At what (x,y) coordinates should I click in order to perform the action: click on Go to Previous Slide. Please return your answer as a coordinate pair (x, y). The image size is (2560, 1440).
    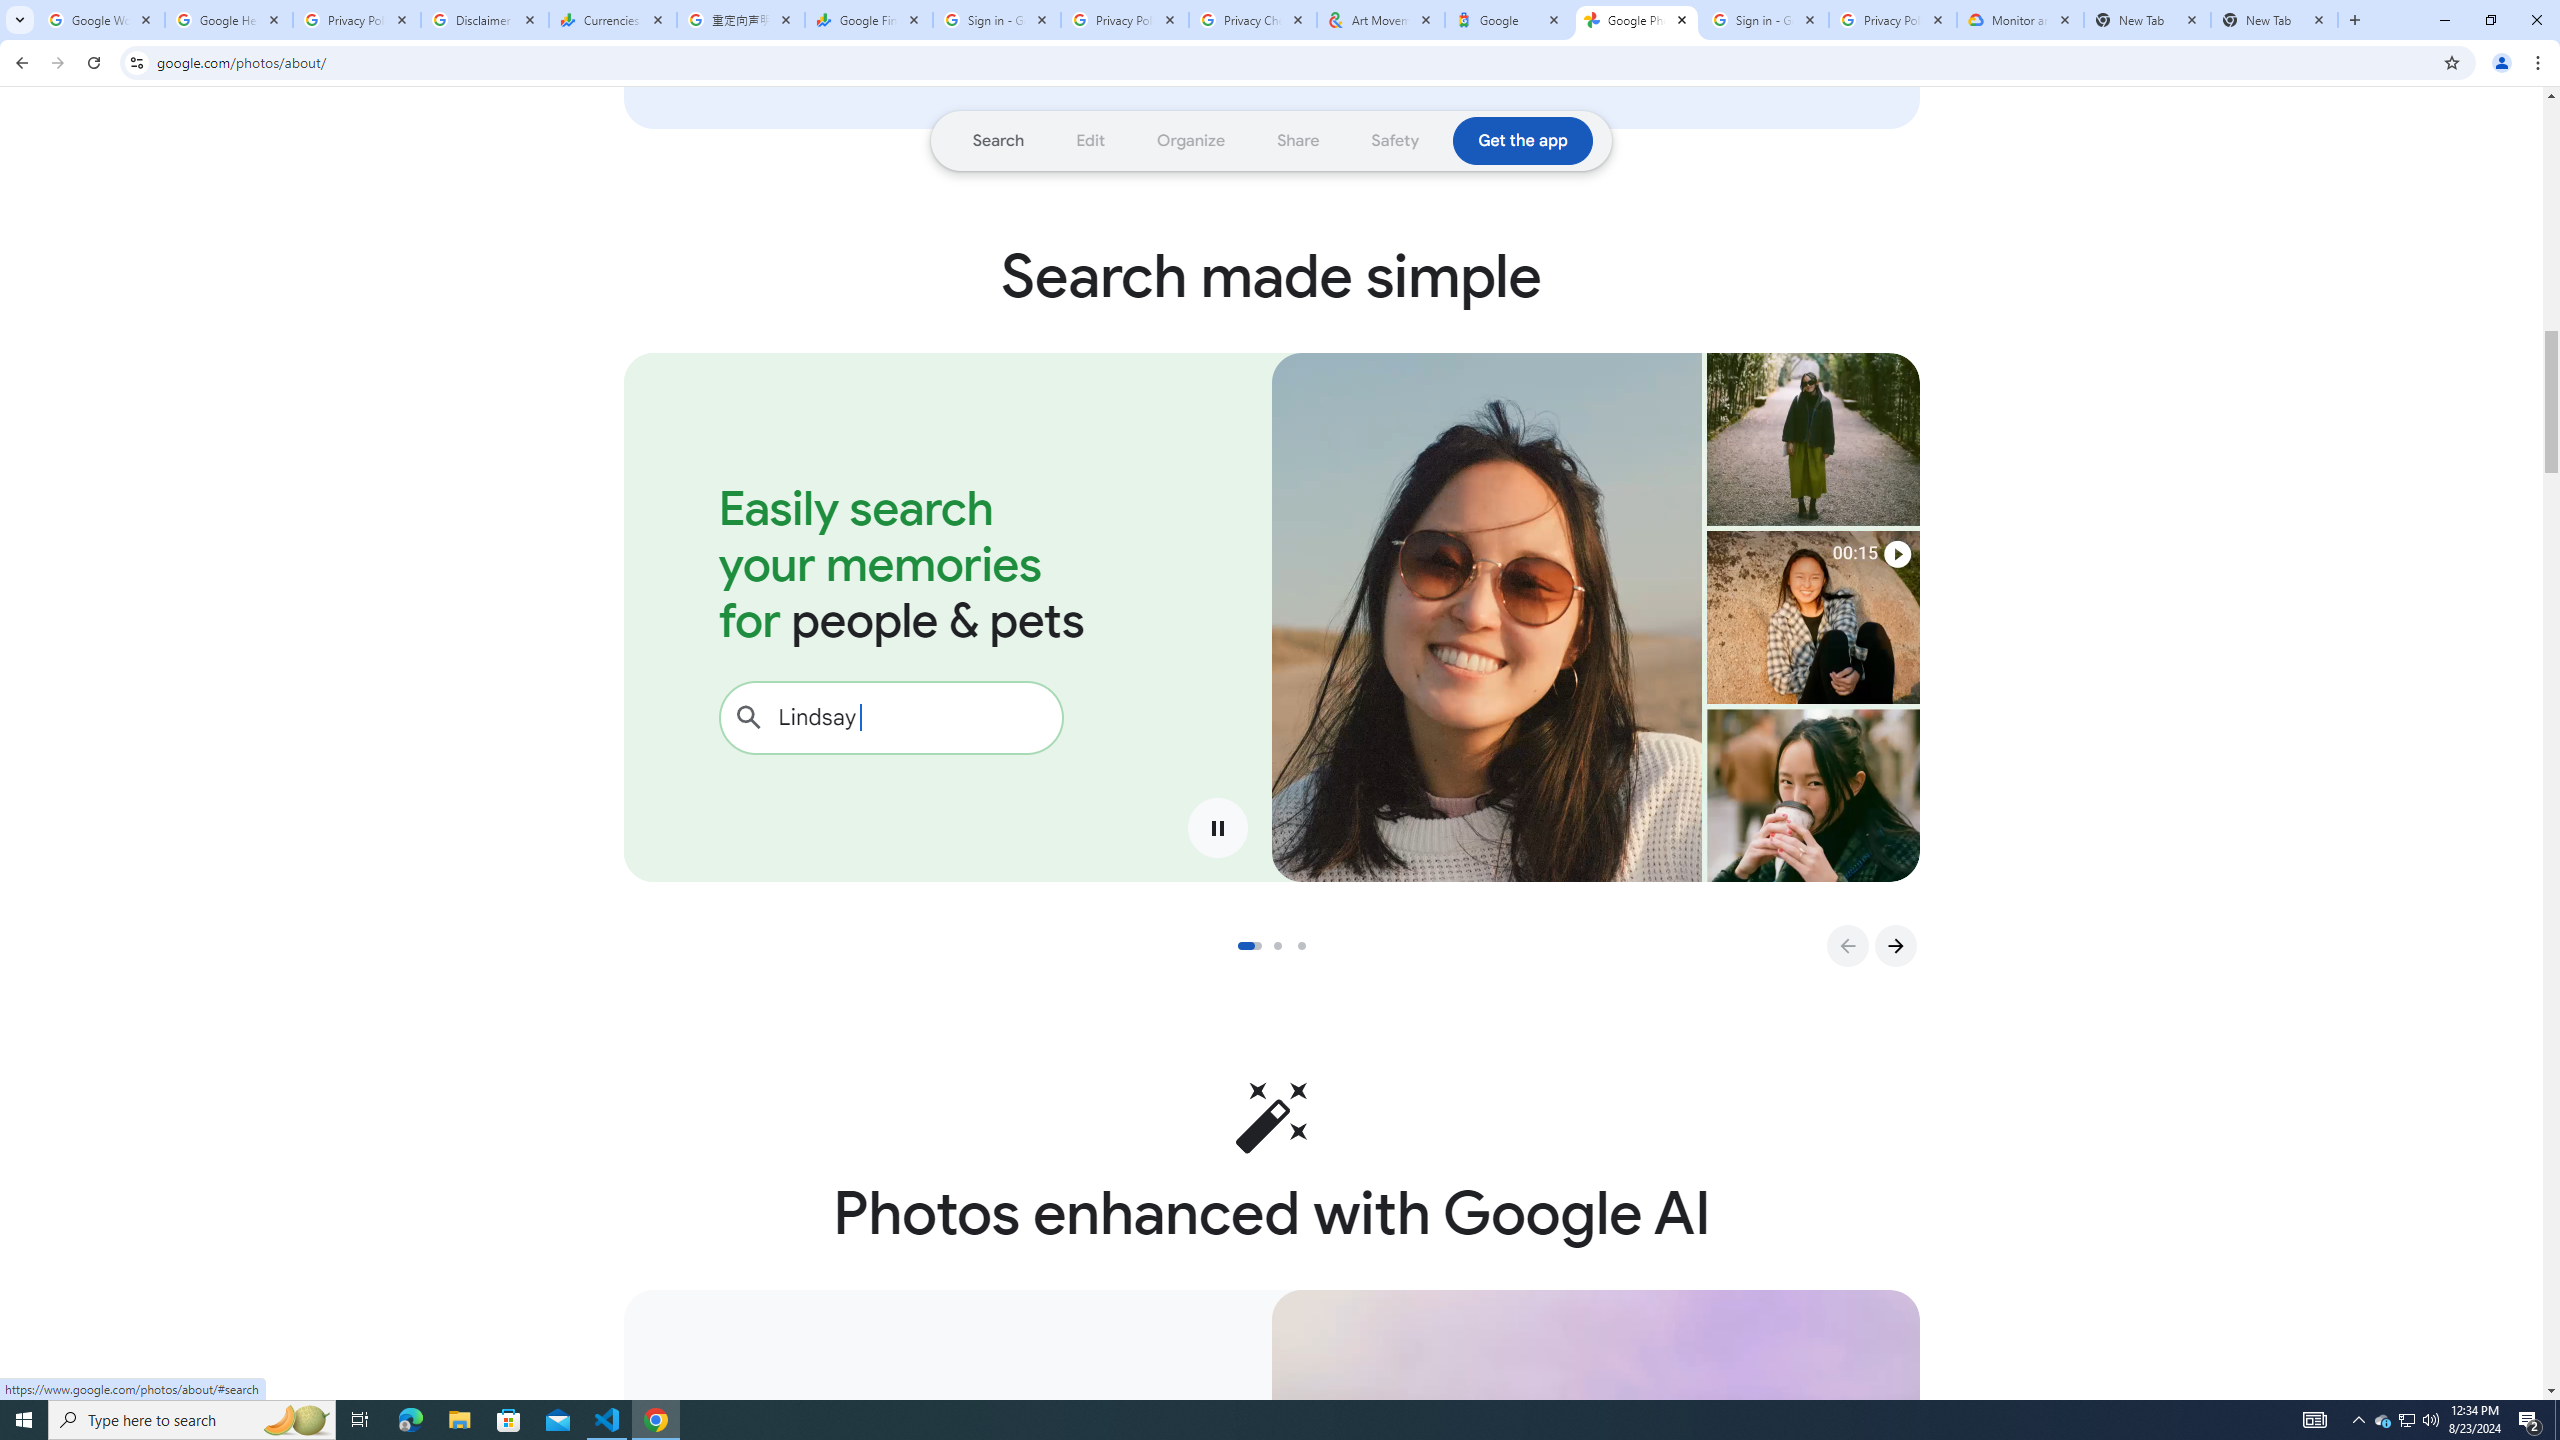
    Looking at the image, I should click on (1846, 946).